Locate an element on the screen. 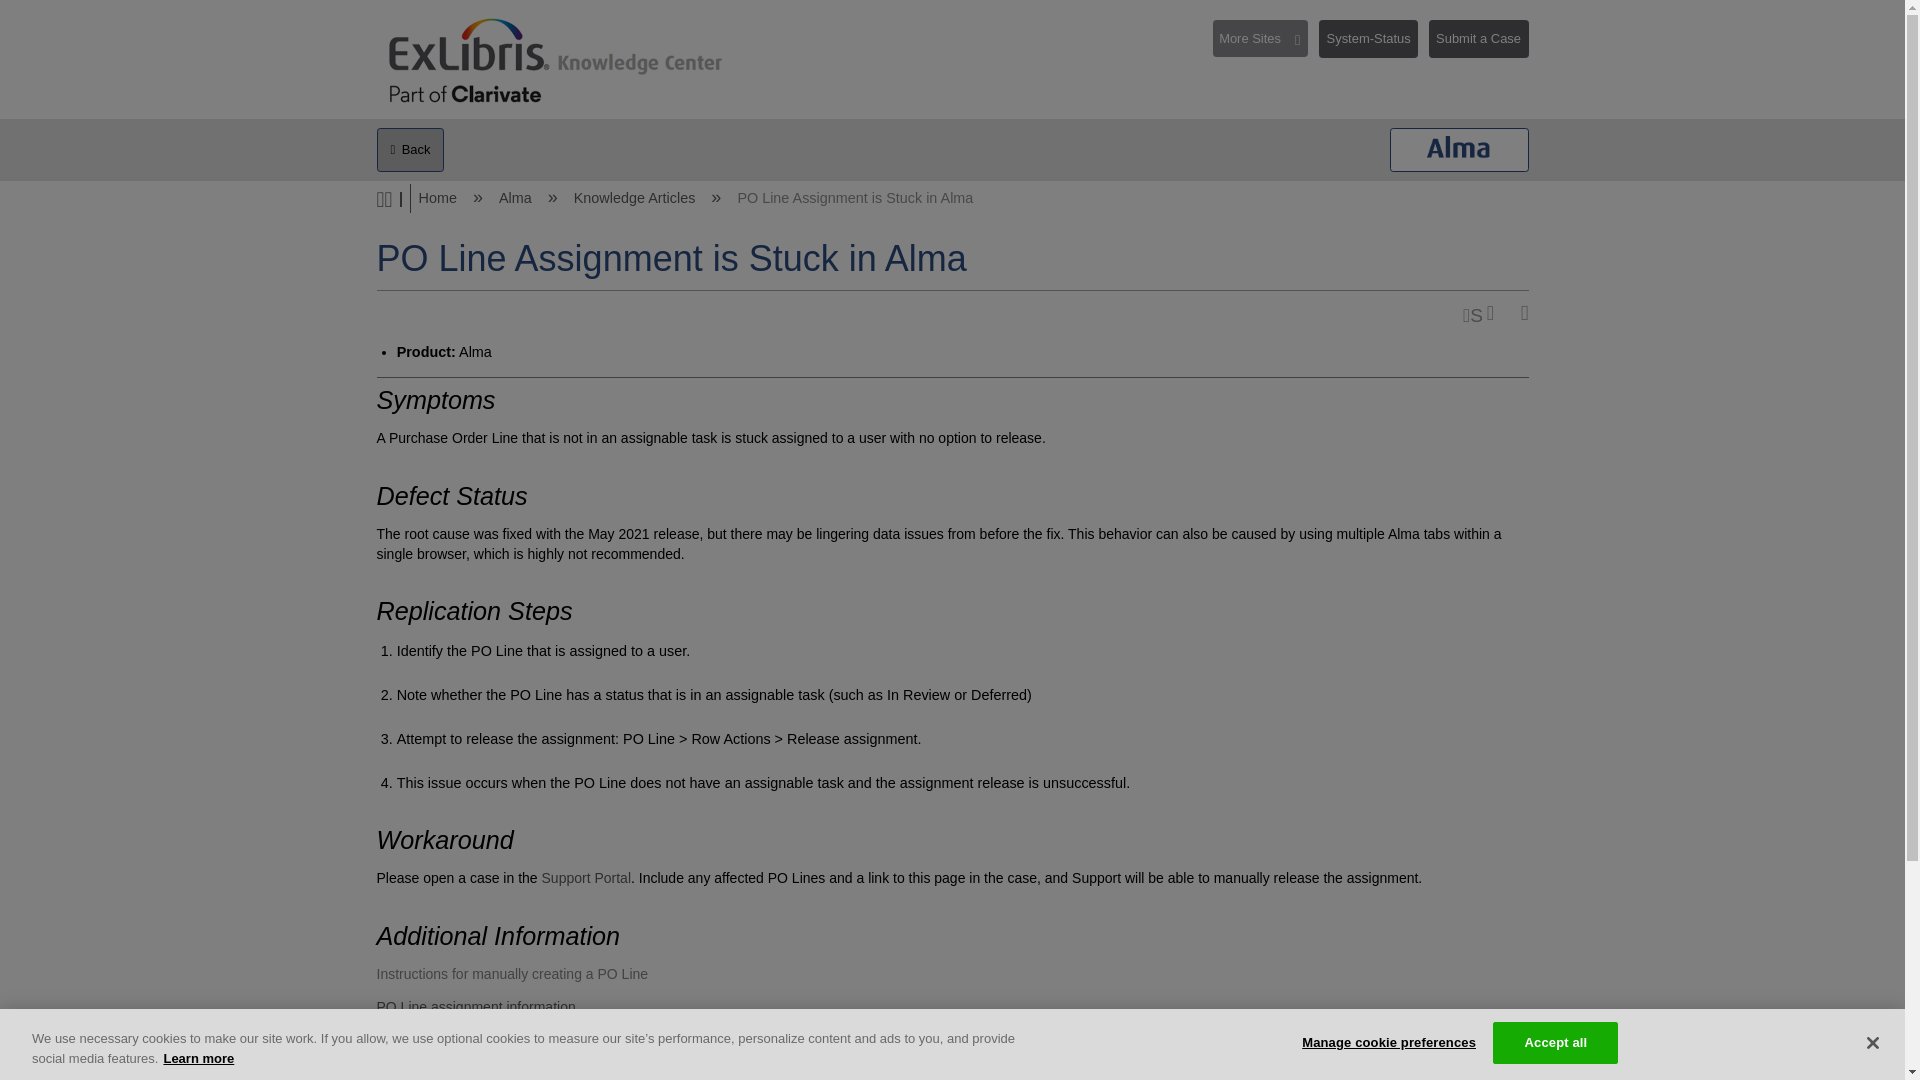  Knowledge Articles is located at coordinates (637, 198).